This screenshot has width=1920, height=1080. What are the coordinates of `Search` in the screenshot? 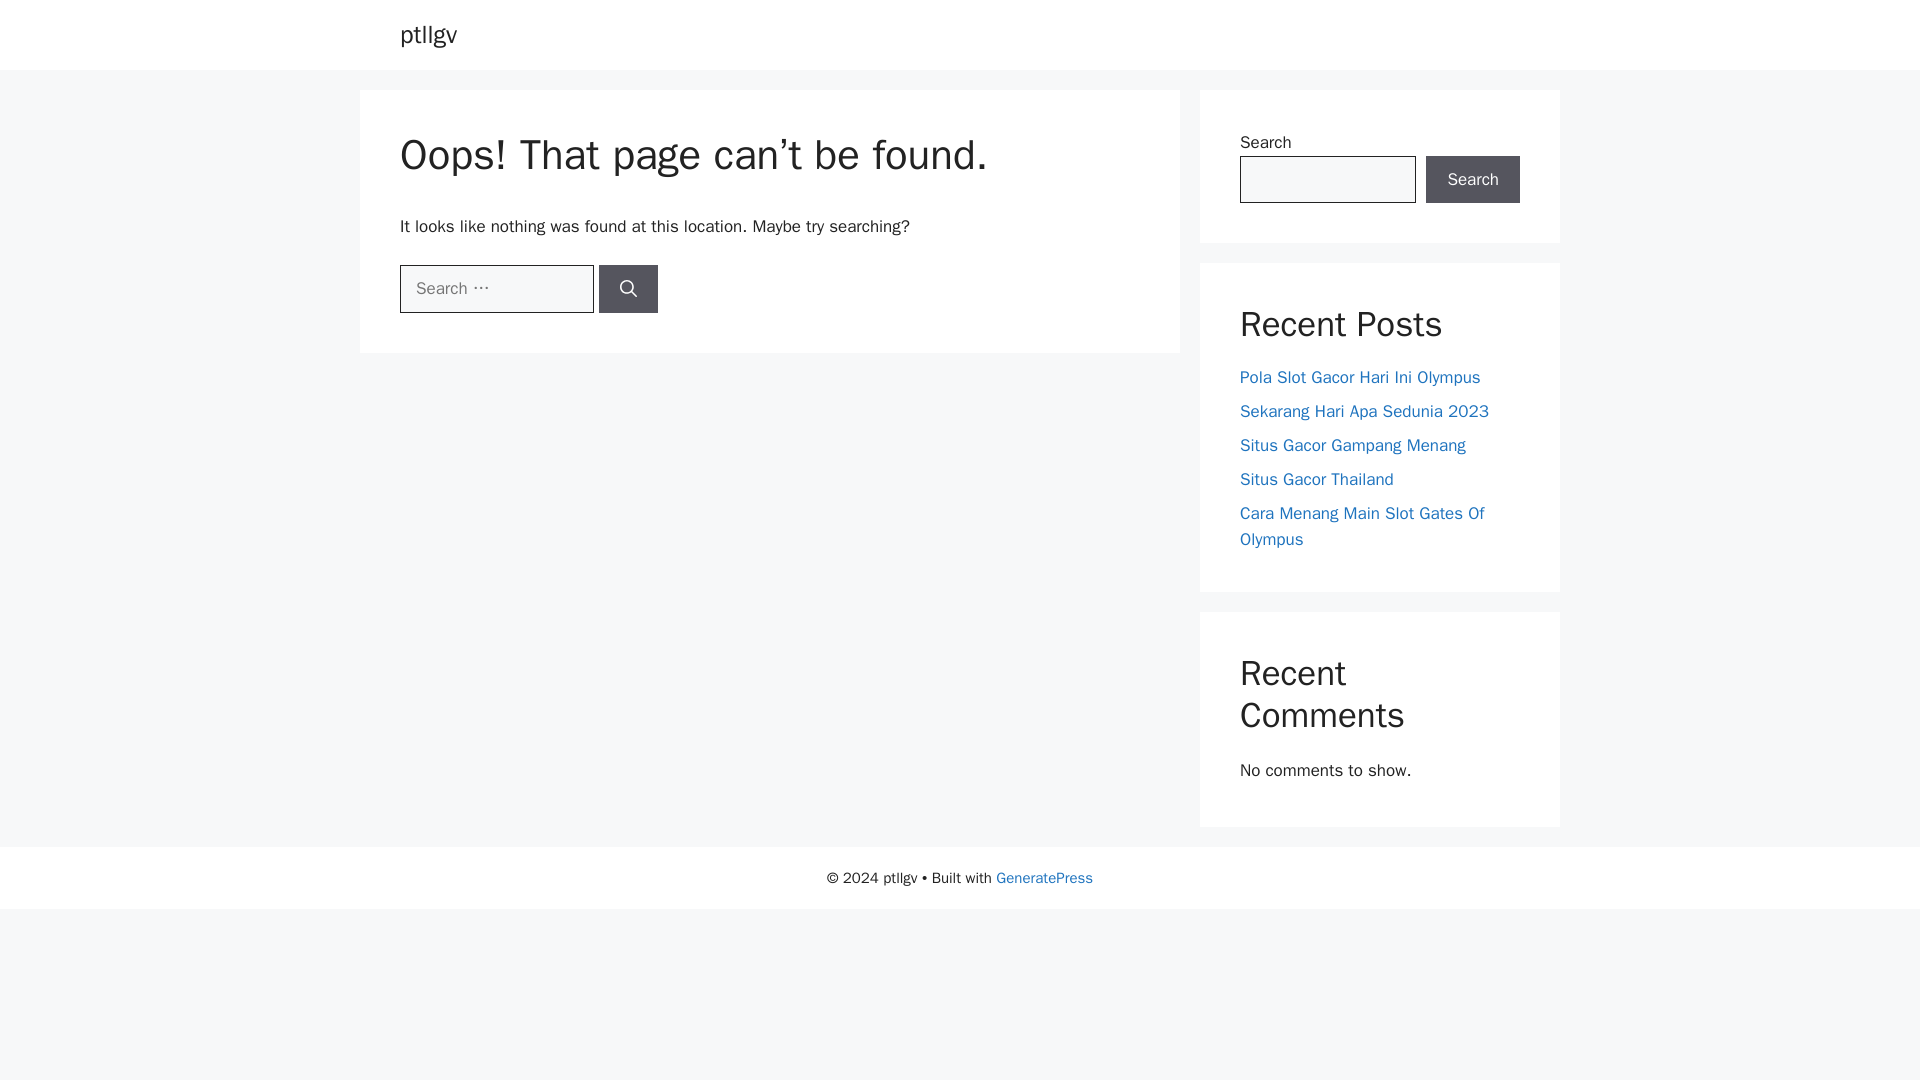 It's located at (1473, 180).